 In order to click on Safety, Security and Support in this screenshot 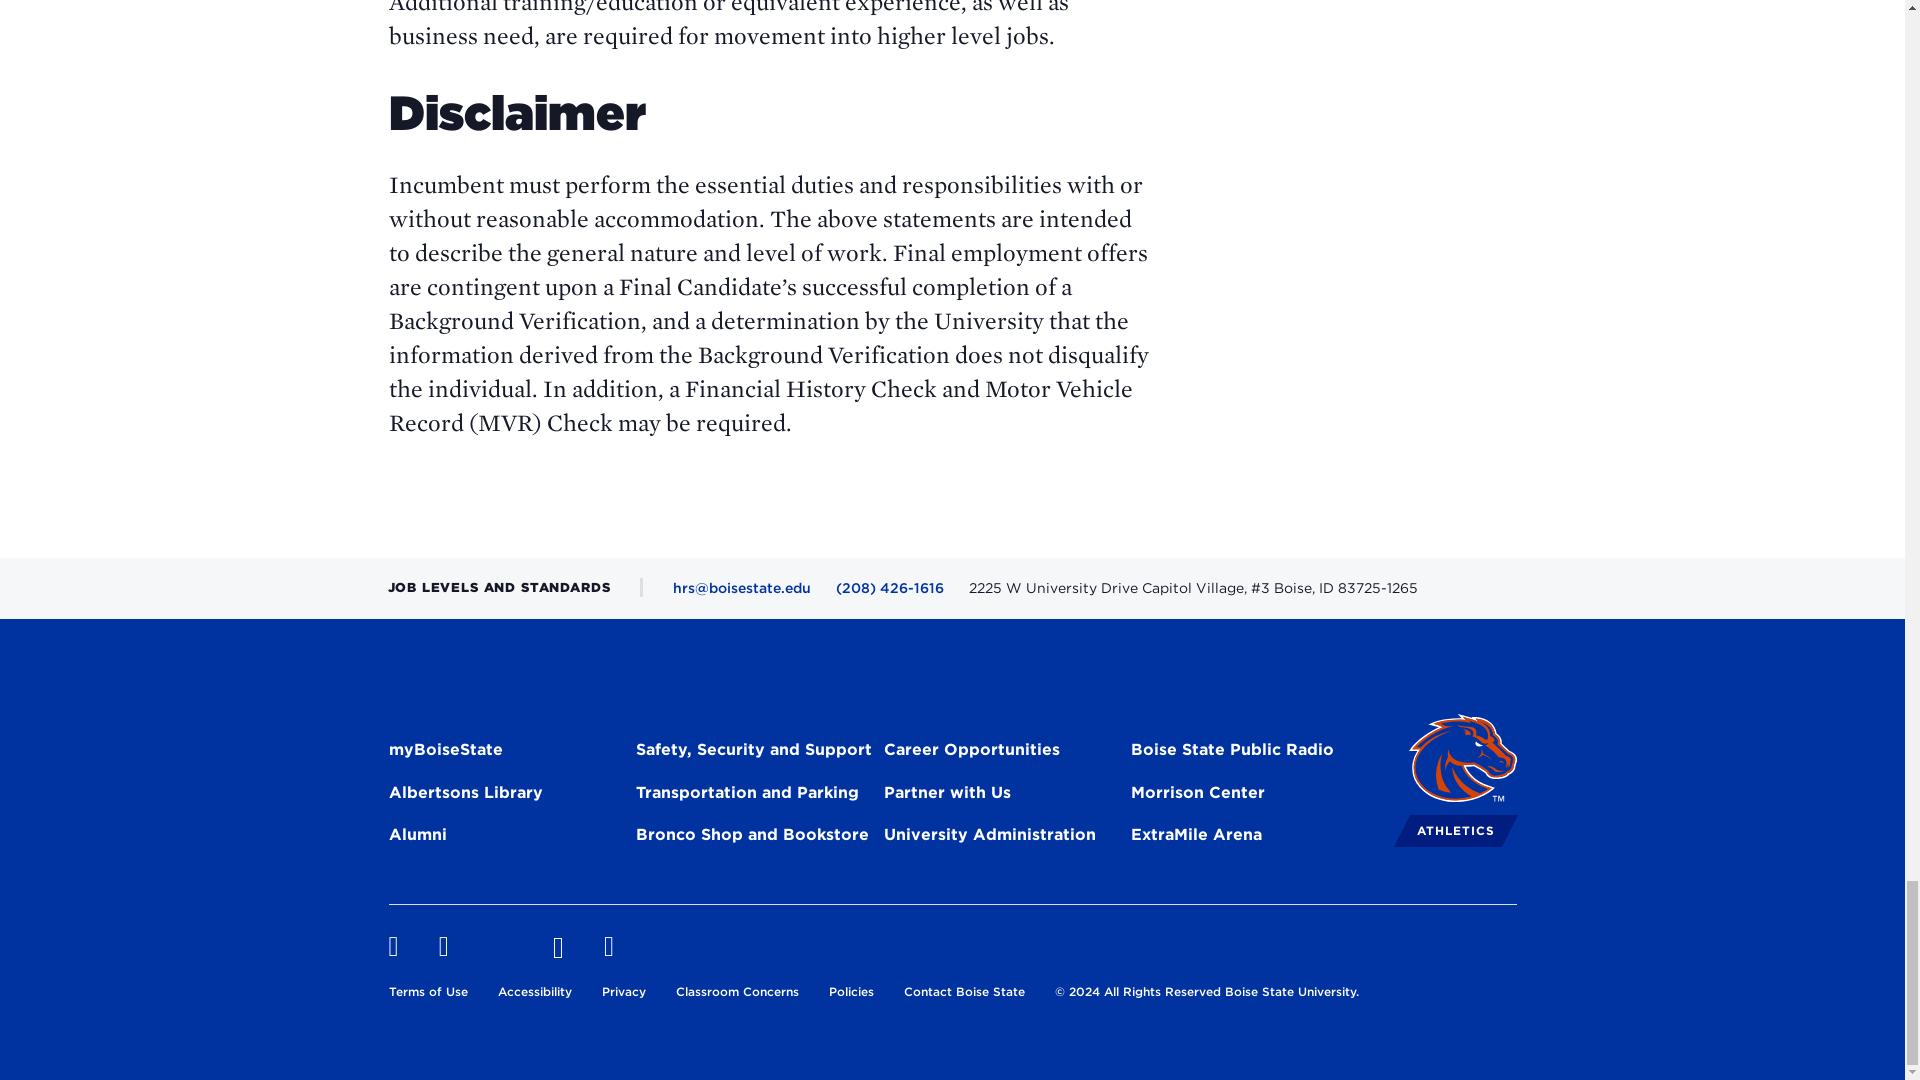, I will do `click(753, 752)`.